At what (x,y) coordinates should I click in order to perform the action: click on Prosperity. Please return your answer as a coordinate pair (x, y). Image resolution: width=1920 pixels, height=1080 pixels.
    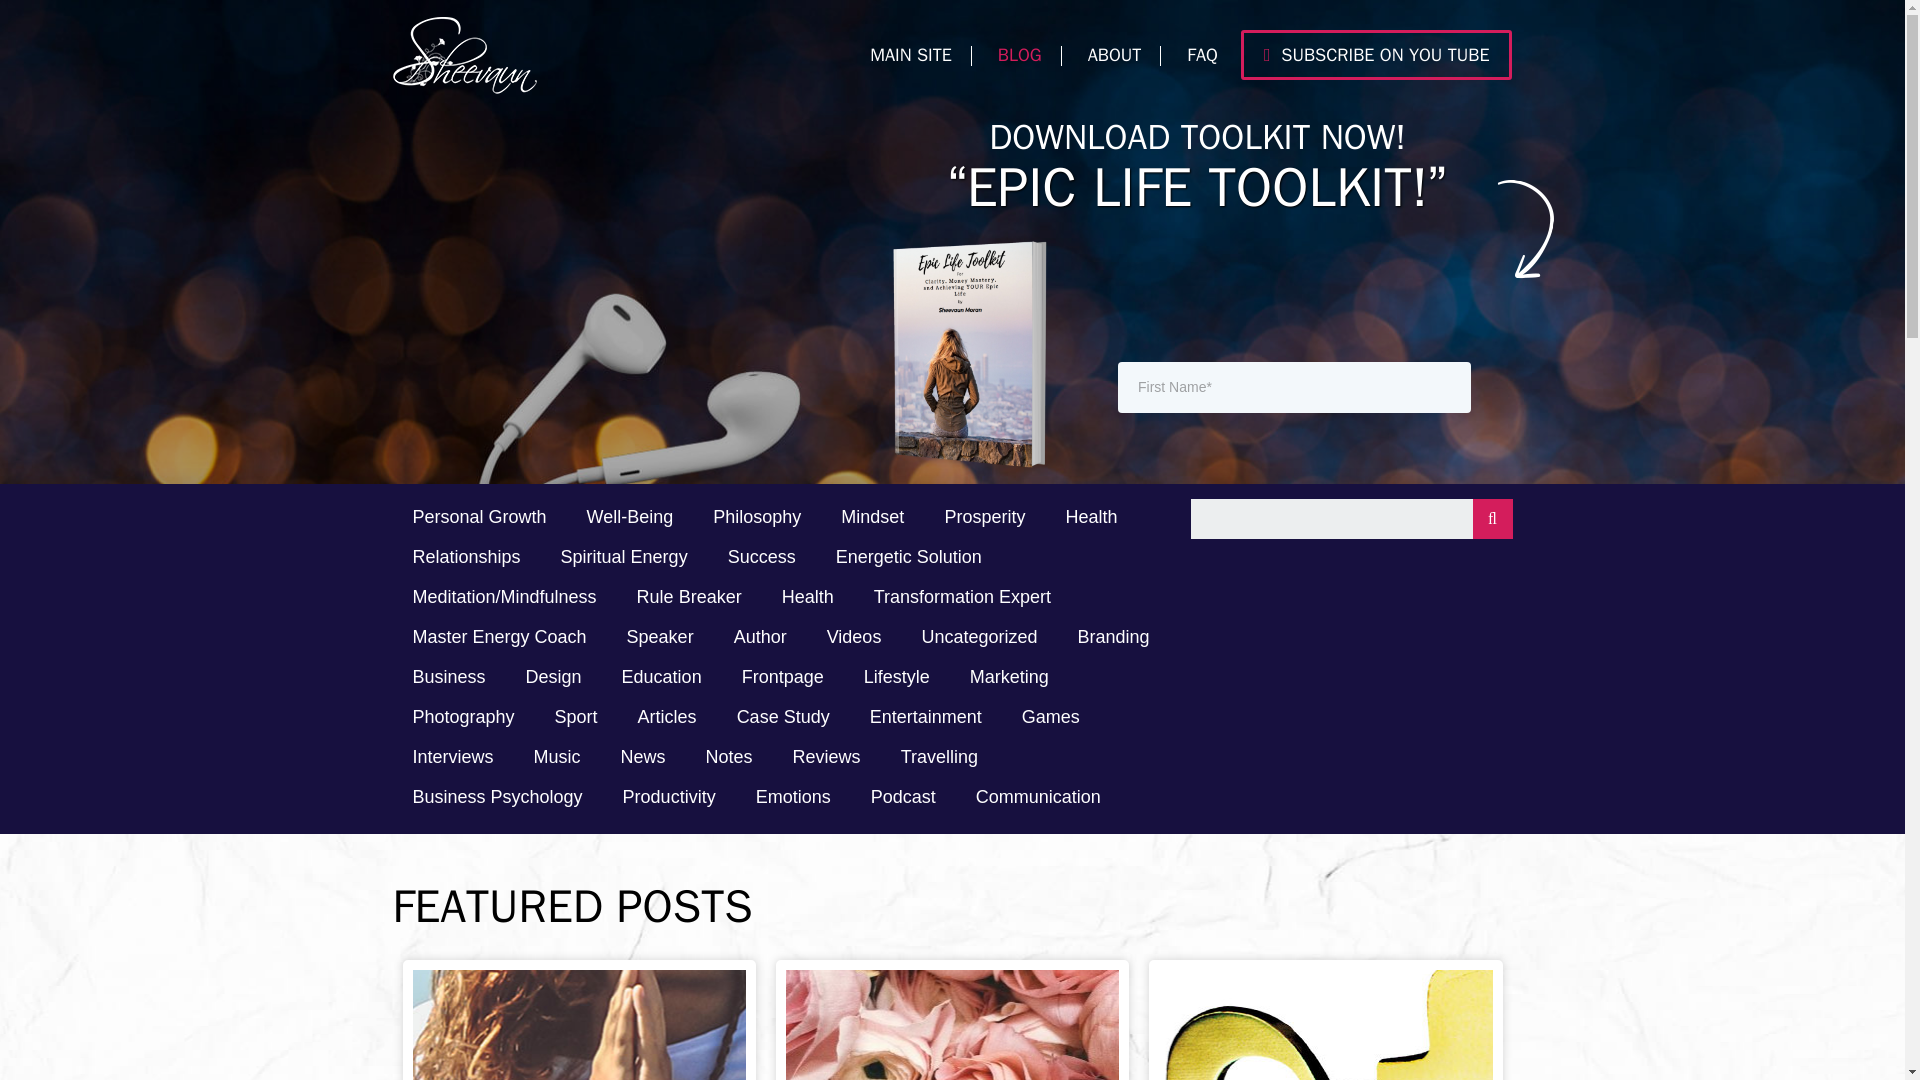
    Looking at the image, I should click on (984, 518).